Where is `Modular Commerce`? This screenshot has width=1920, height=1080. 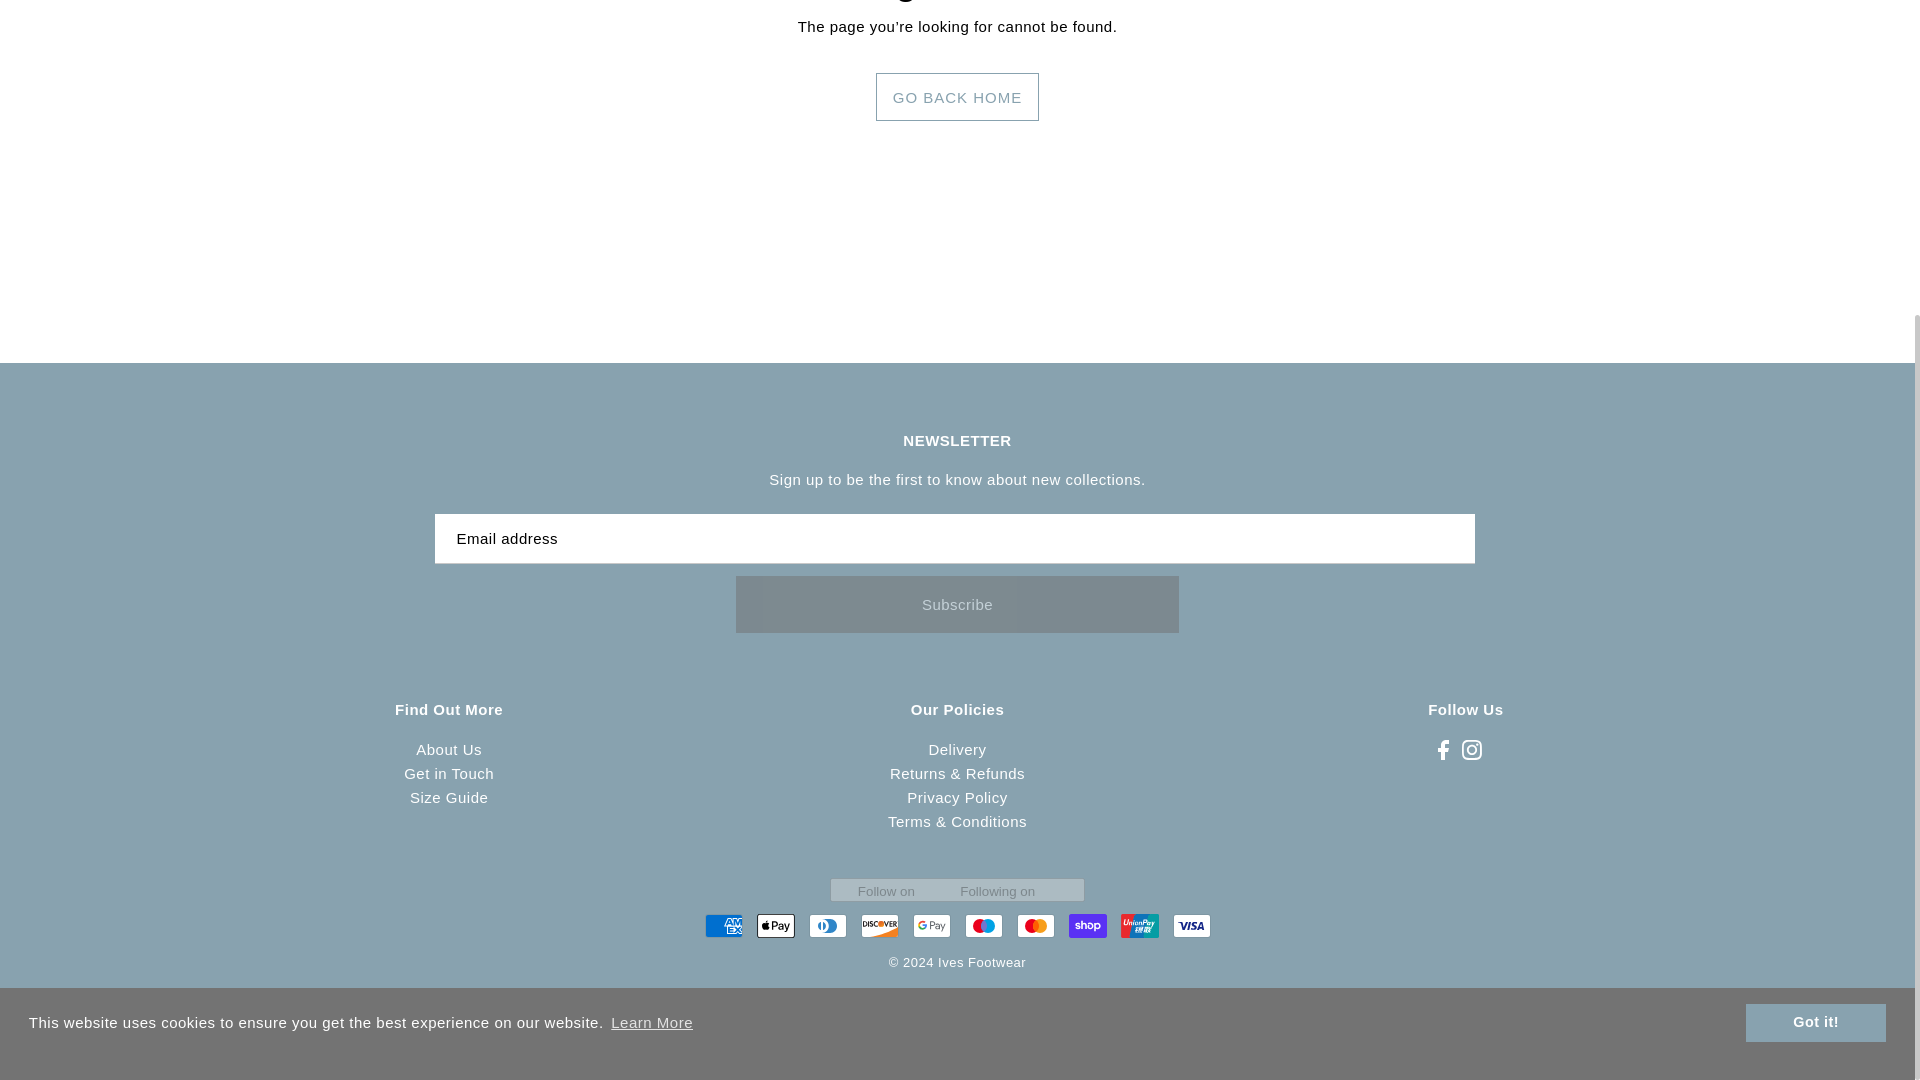 Modular Commerce is located at coordinates (958, 1006).